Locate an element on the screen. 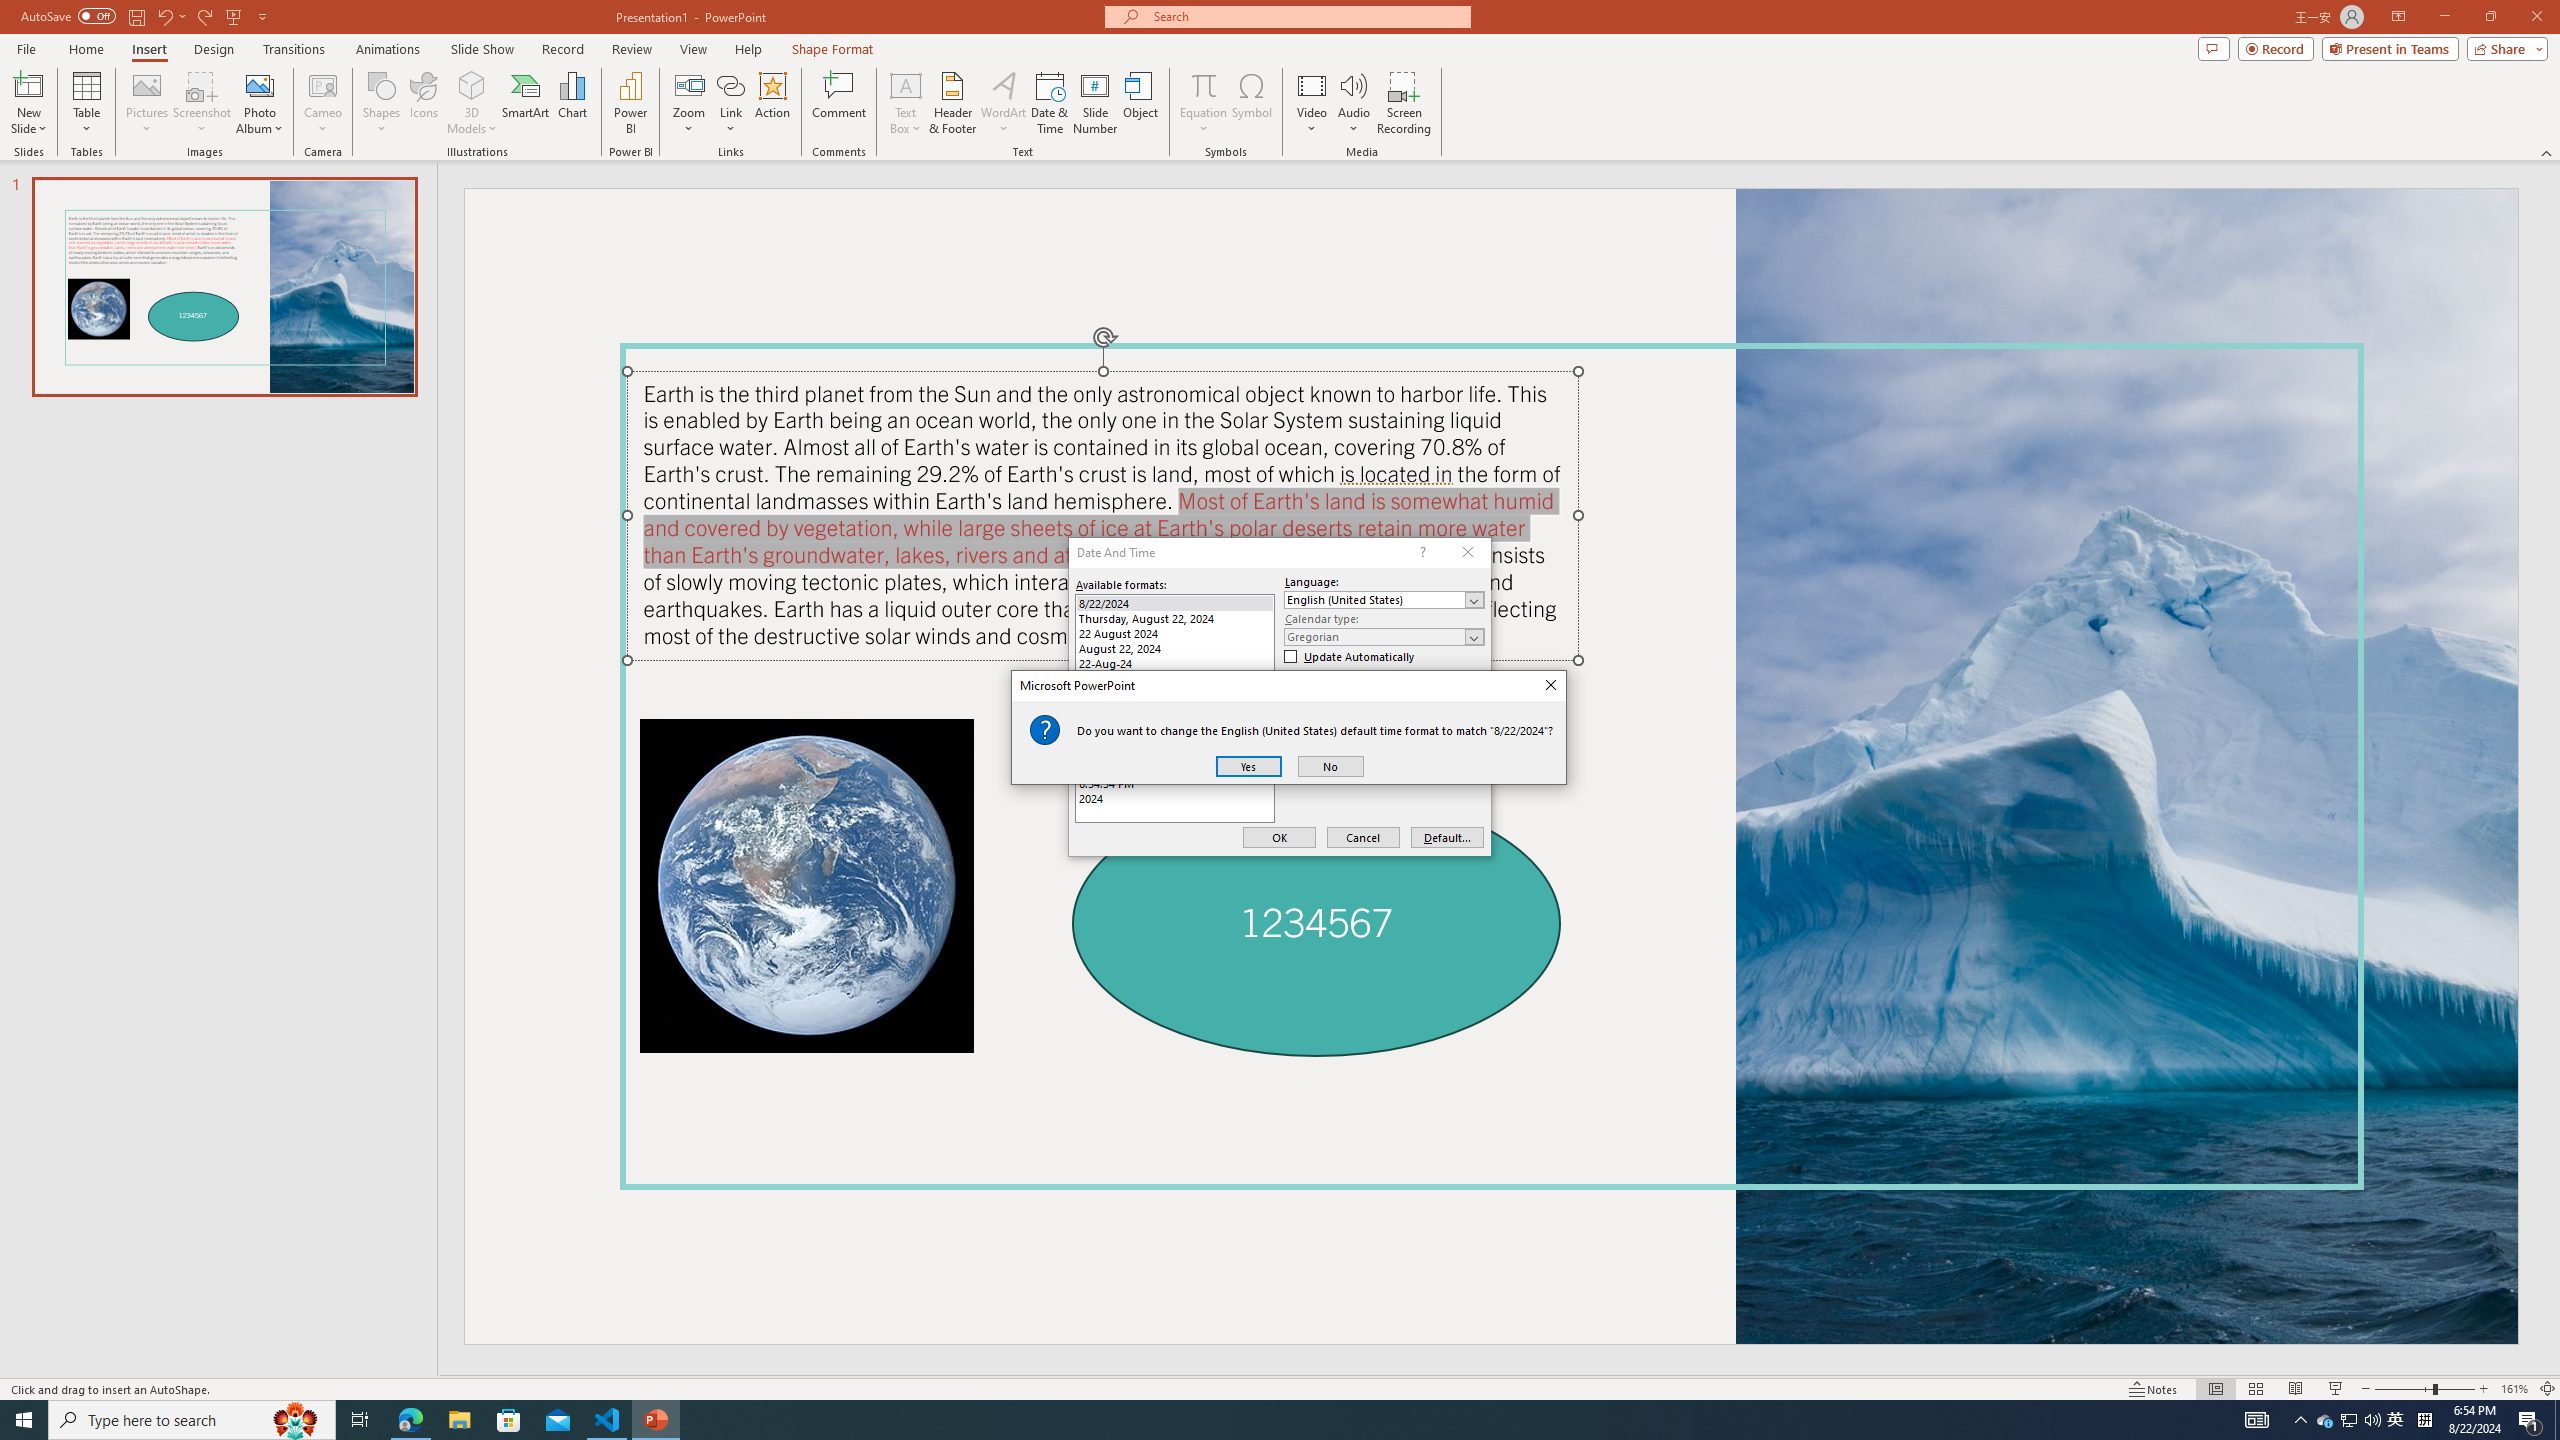 The height and width of the screenshot is (1440, 2560). WordArt is located at coordinates (1003, 103).